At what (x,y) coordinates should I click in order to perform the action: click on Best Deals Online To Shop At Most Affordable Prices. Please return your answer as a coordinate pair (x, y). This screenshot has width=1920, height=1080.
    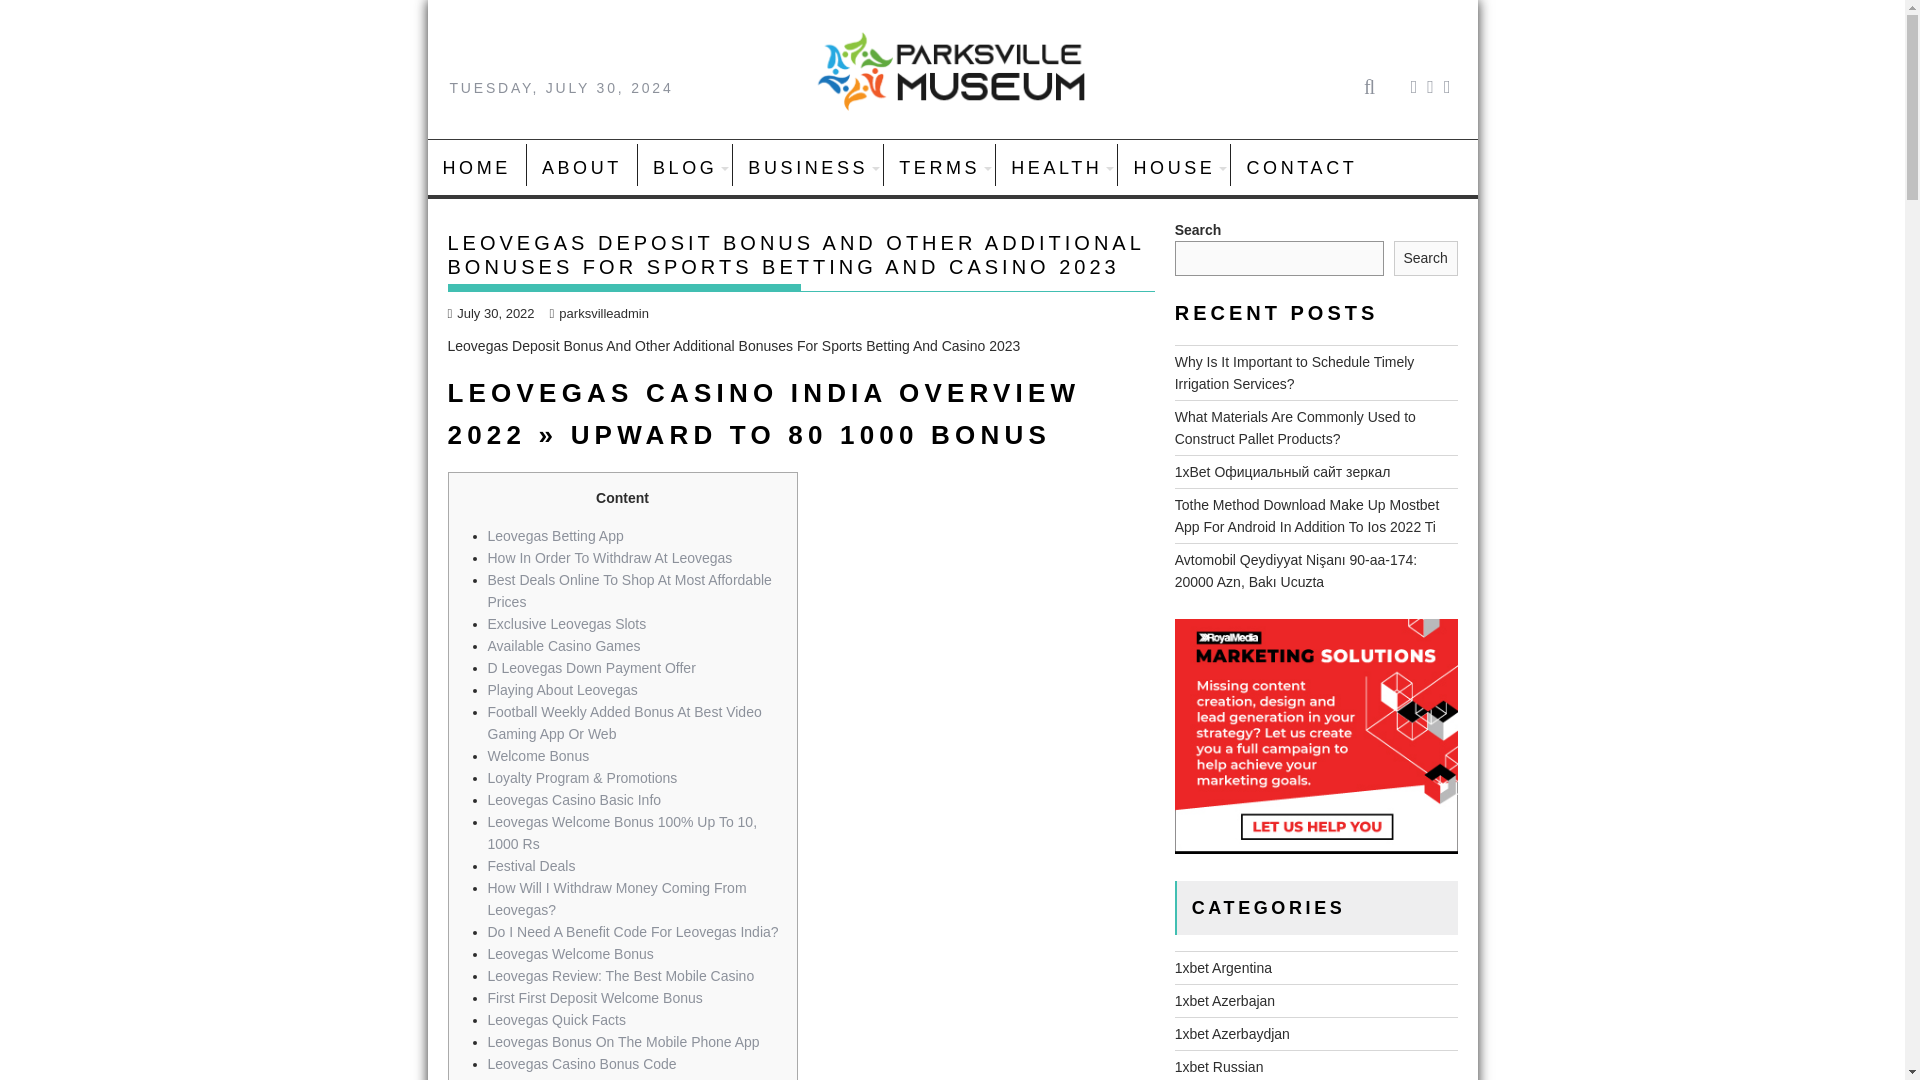
    Looking at the image, I should click on (629, 591).